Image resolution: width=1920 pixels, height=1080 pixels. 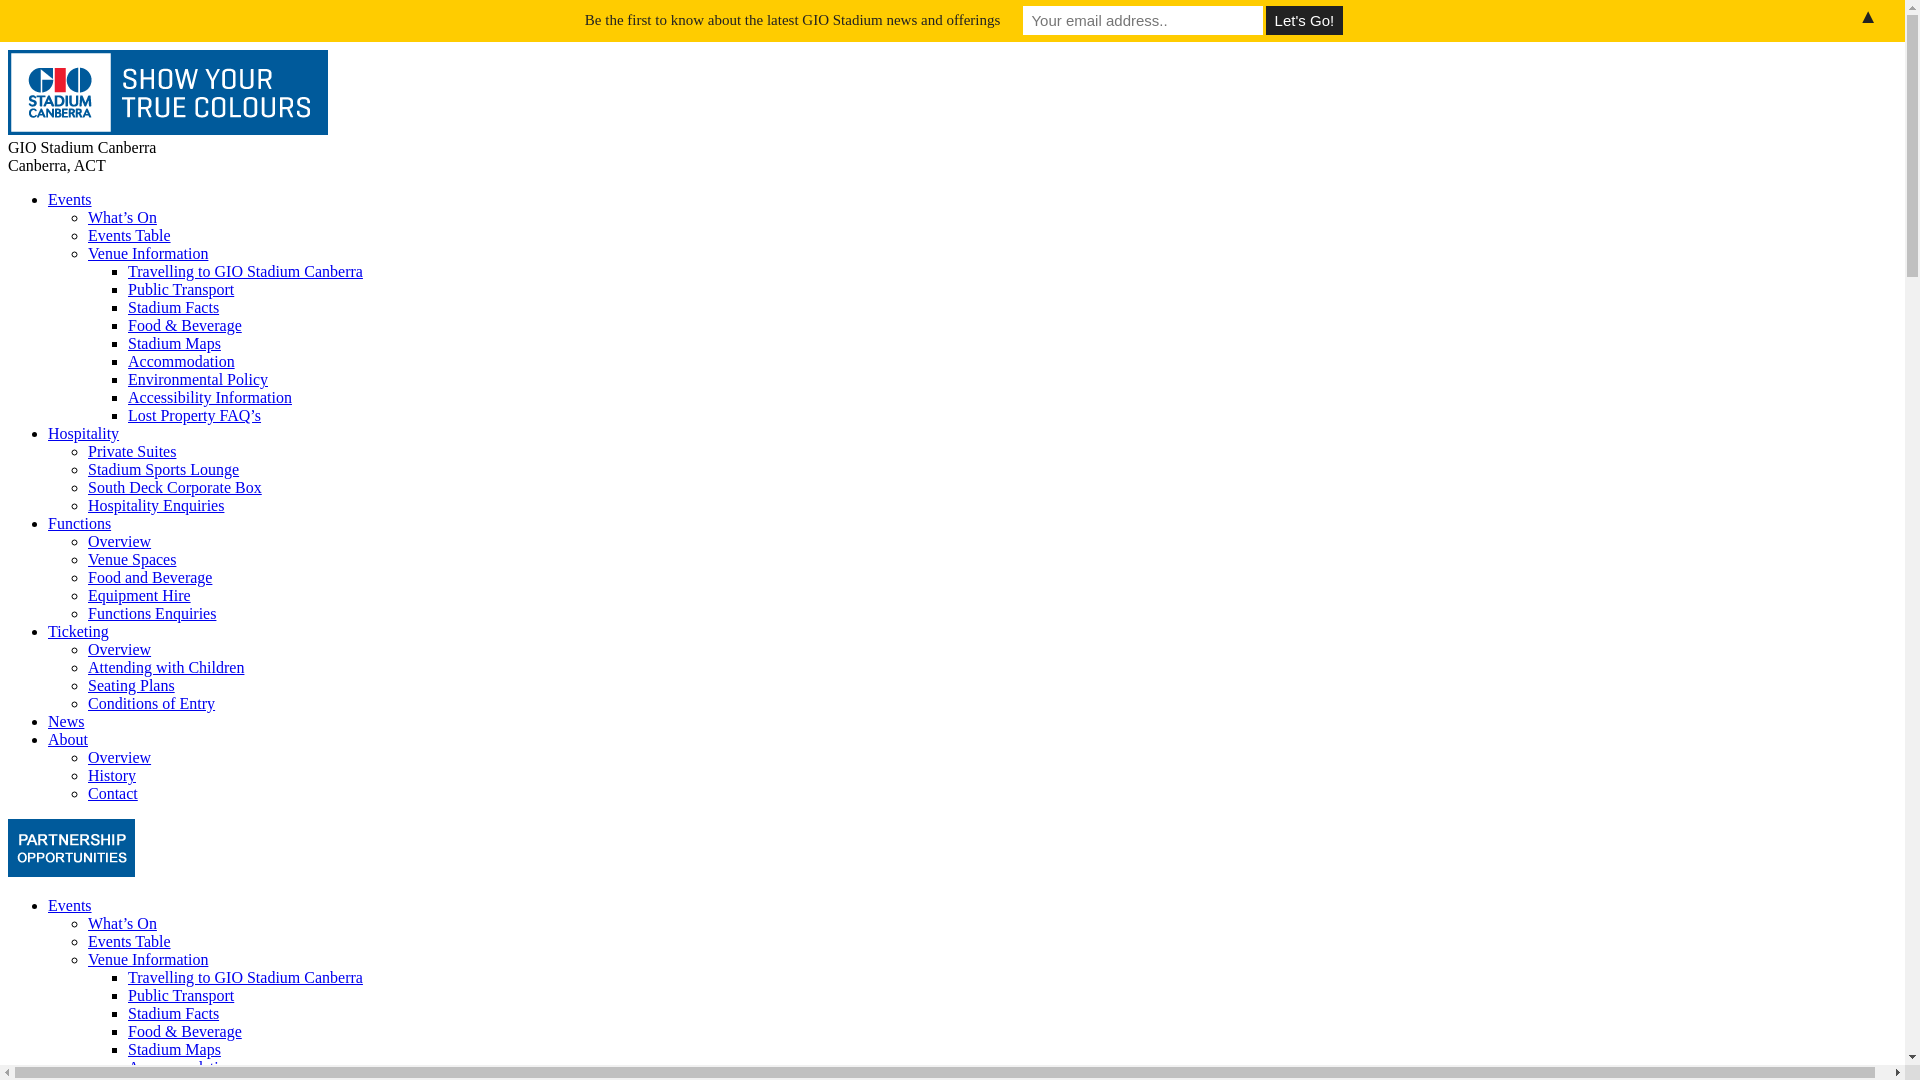 I want to click on Travelling to GIO Stadium Canberra, so click(x=246, y=978).